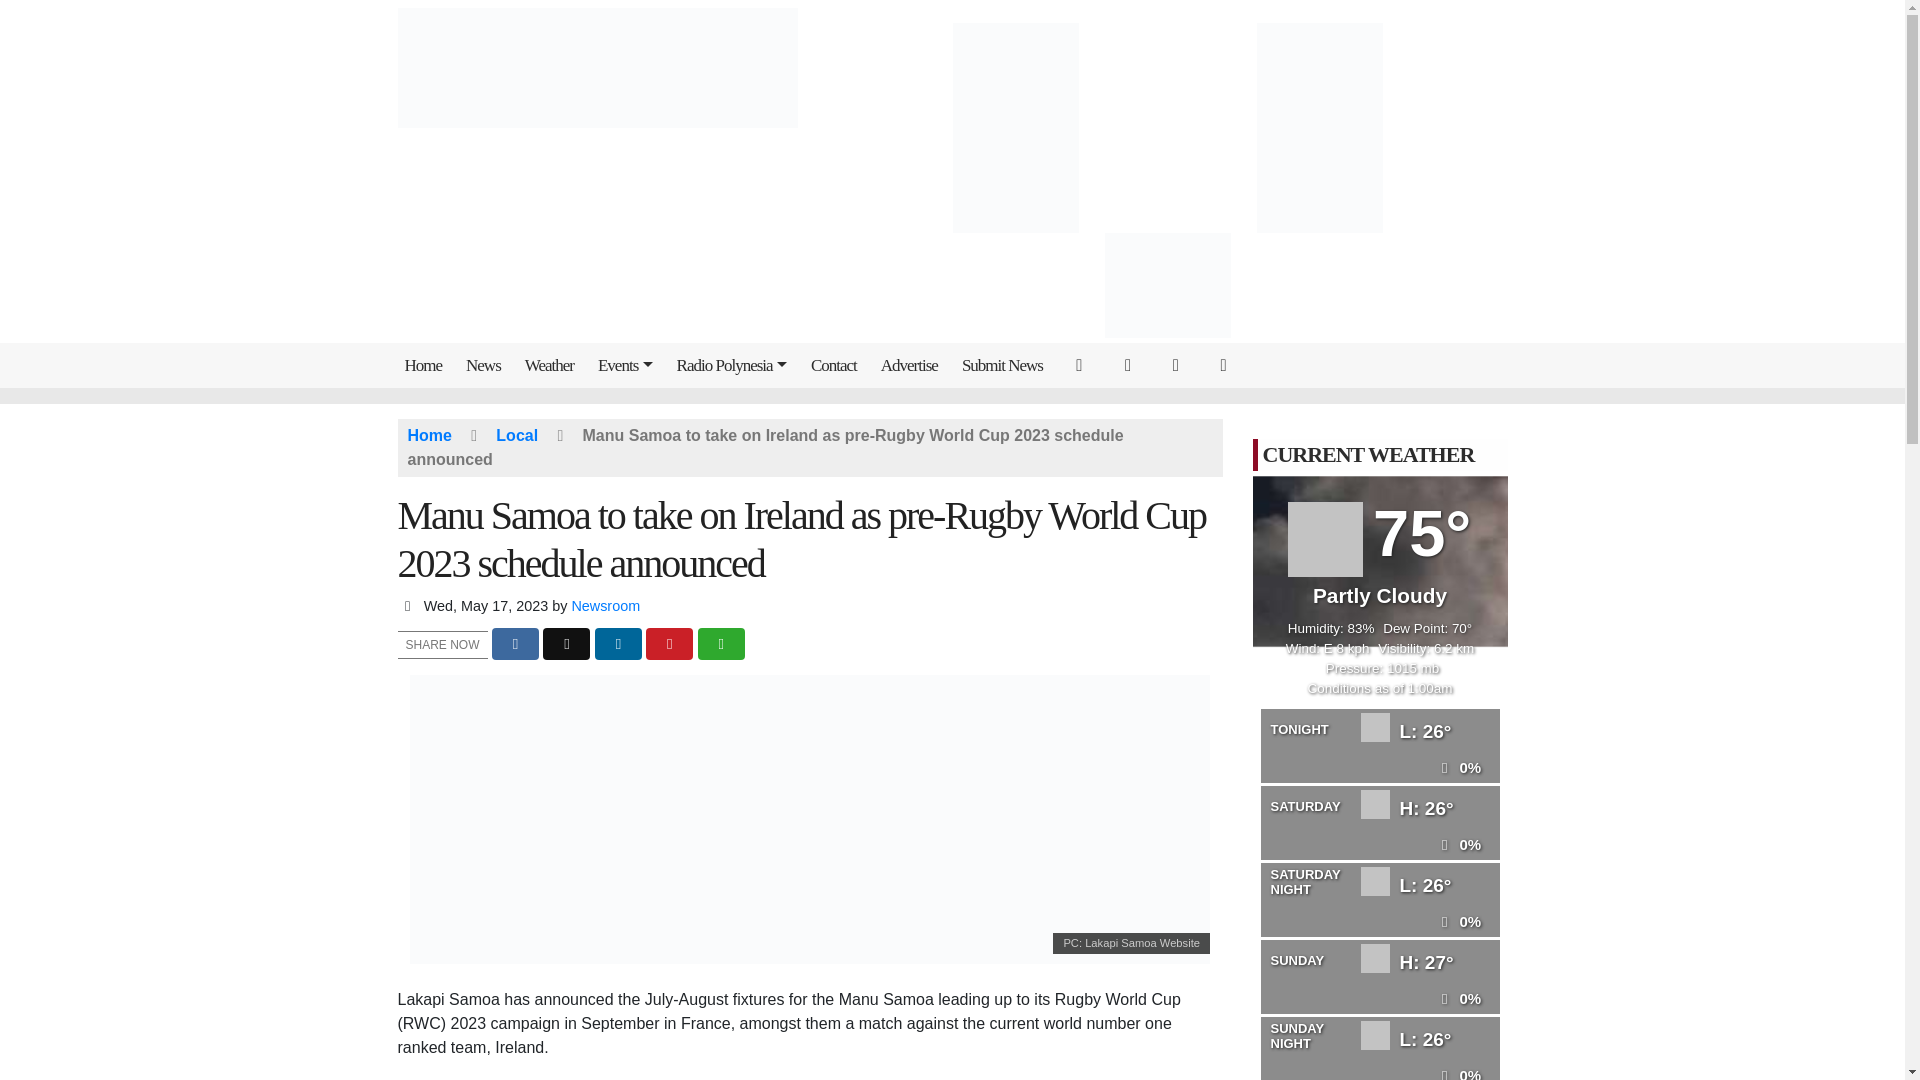 This screenshot has height=1080, width=1920. What do you see at coordinates (554, 365) in the screenshot?
I see `Weather` at bounding box center [554, 365].